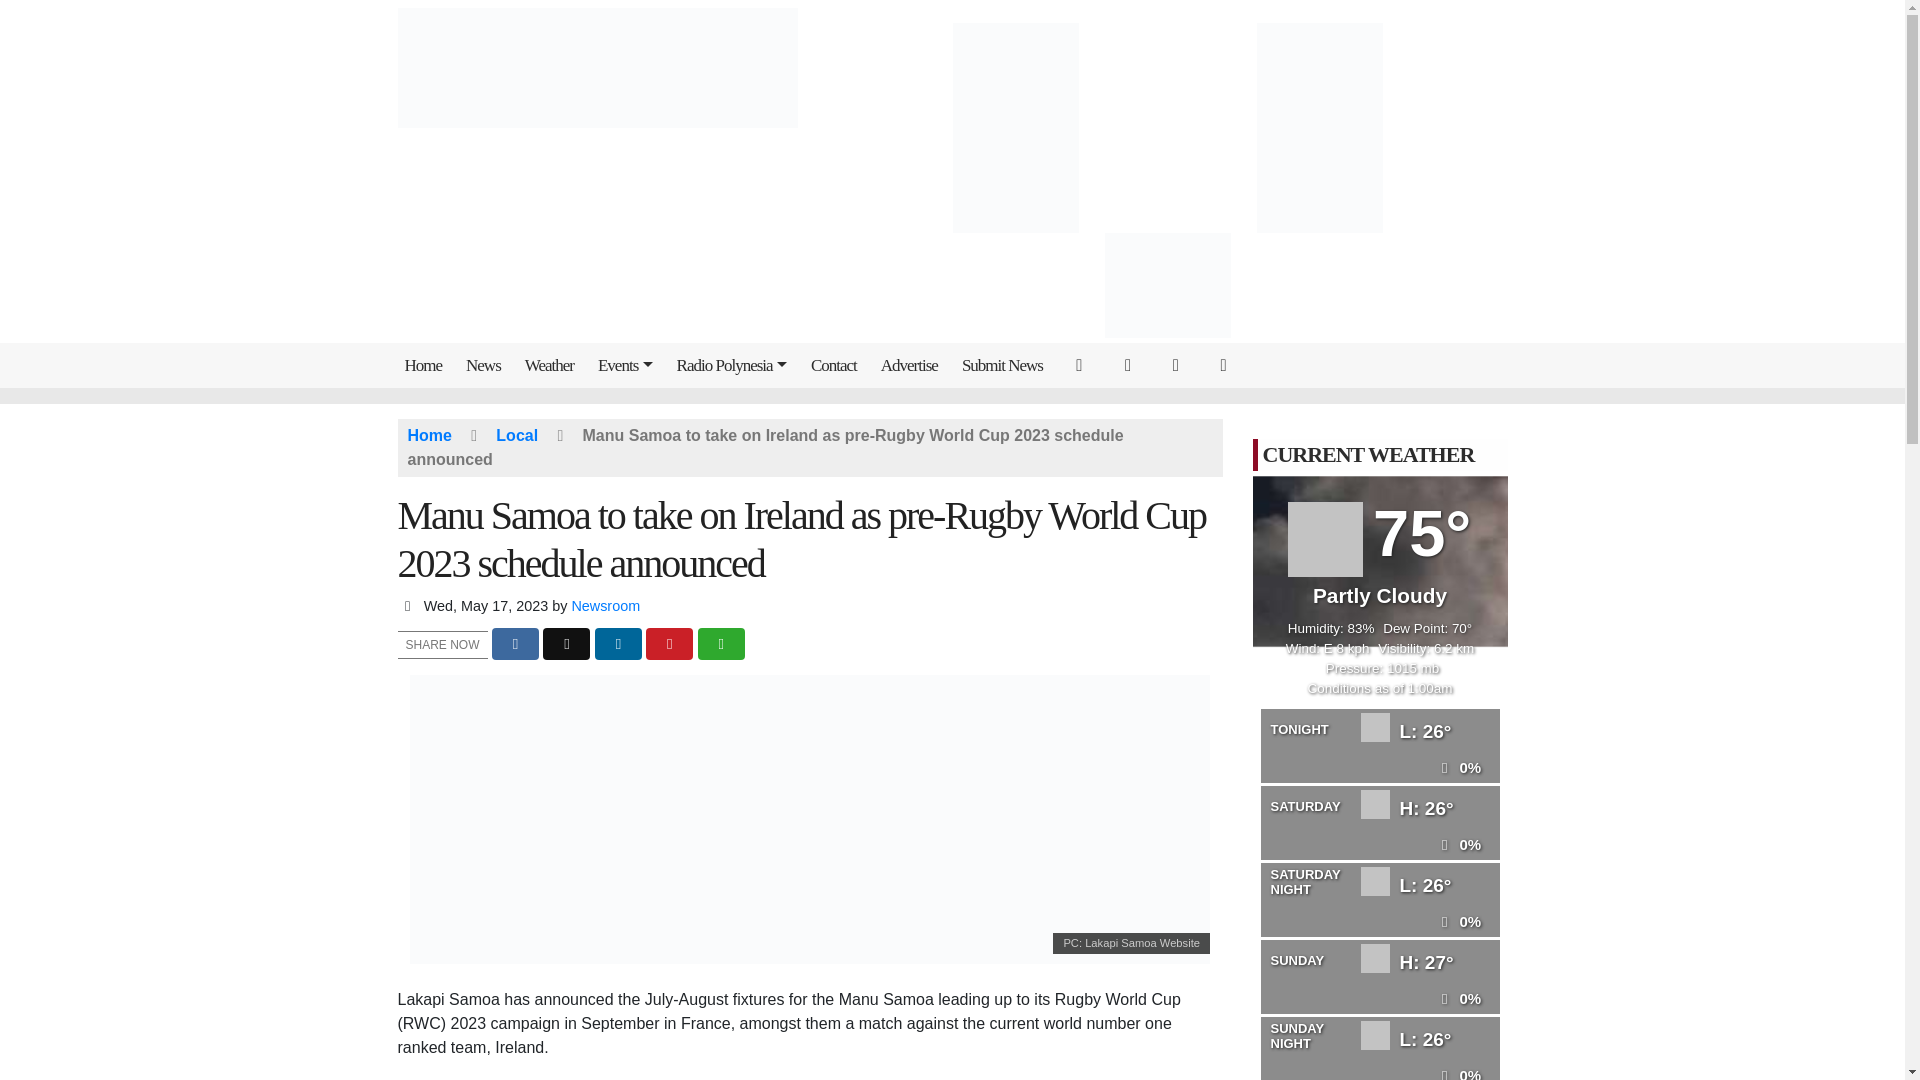 This screenshot has height=1080, width=1920. What do you see at coordinates (554, 365) in the screenshot?
I see `Weather` at bounding box center [554, 365].